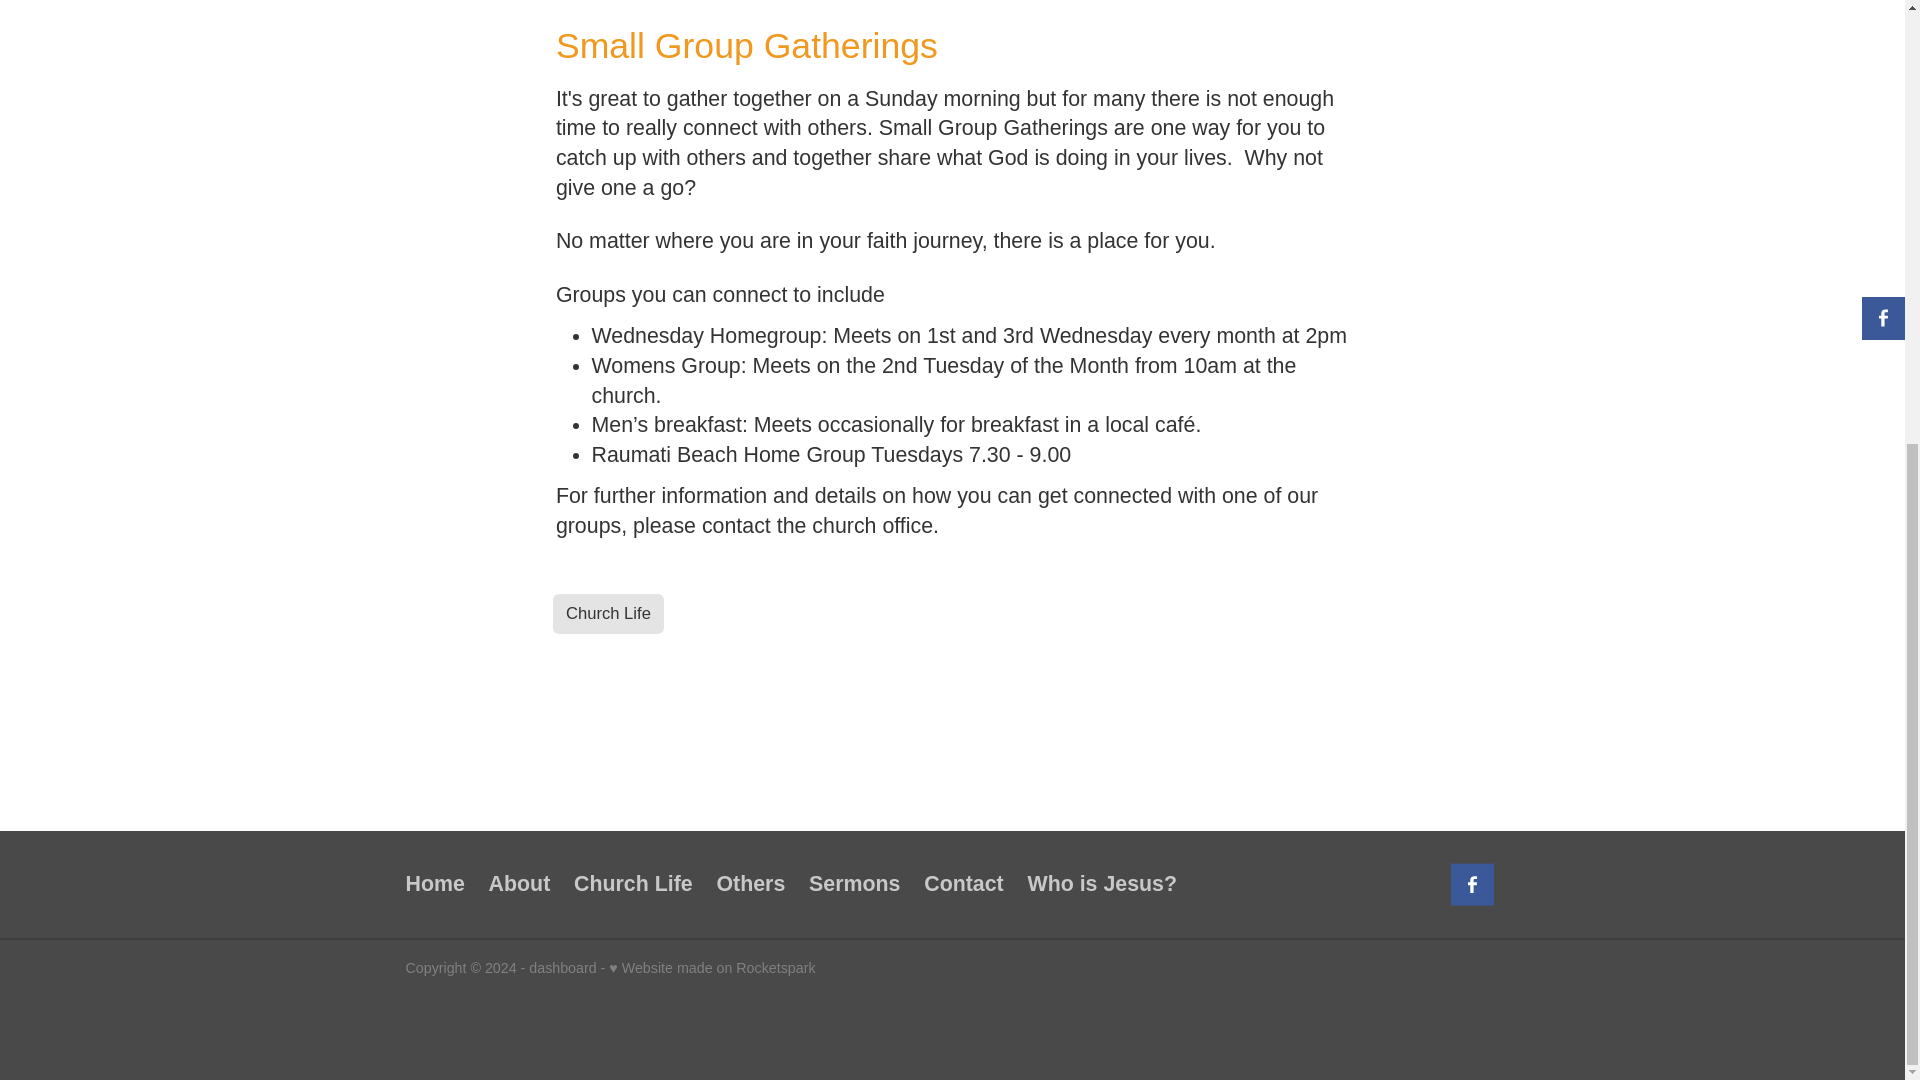  I want to click on About, so click(519, 884).